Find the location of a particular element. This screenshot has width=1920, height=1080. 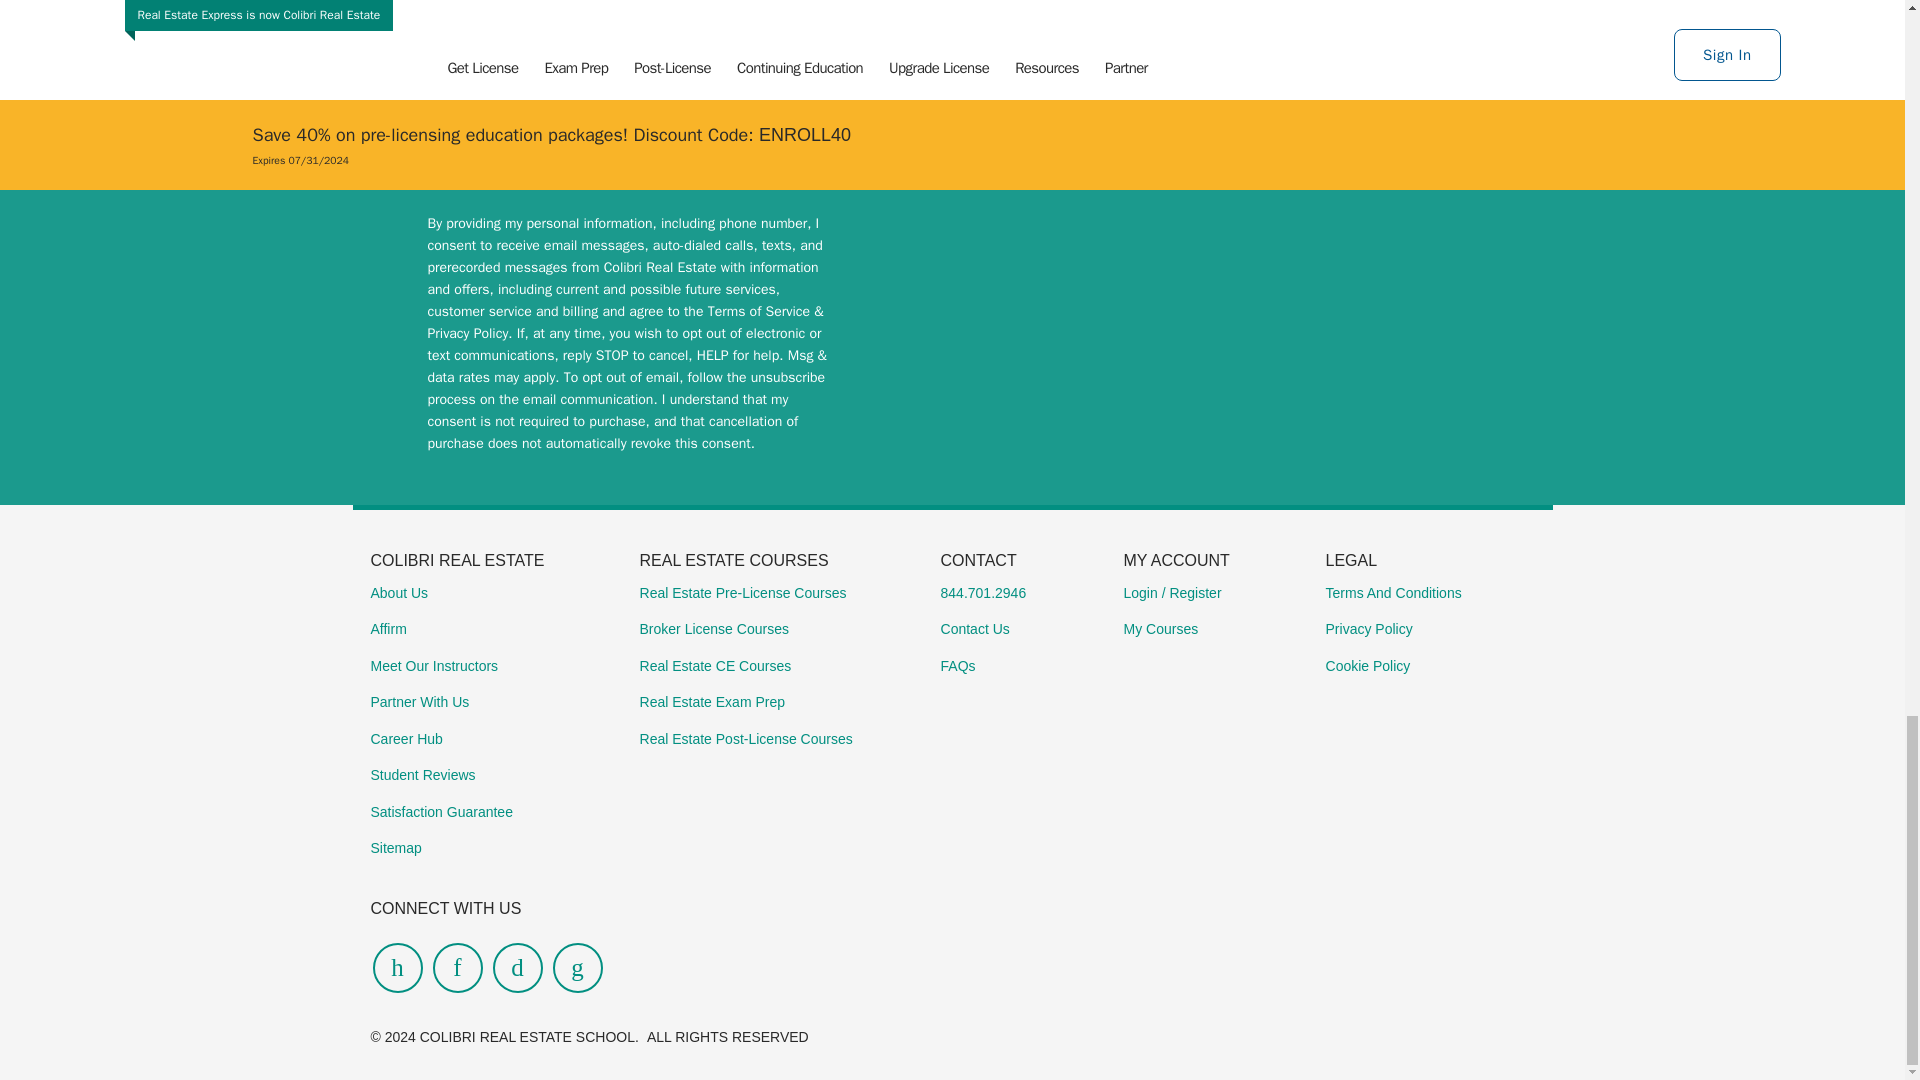

Connect with us on LinkedIn is located at coordinates (456, 967).